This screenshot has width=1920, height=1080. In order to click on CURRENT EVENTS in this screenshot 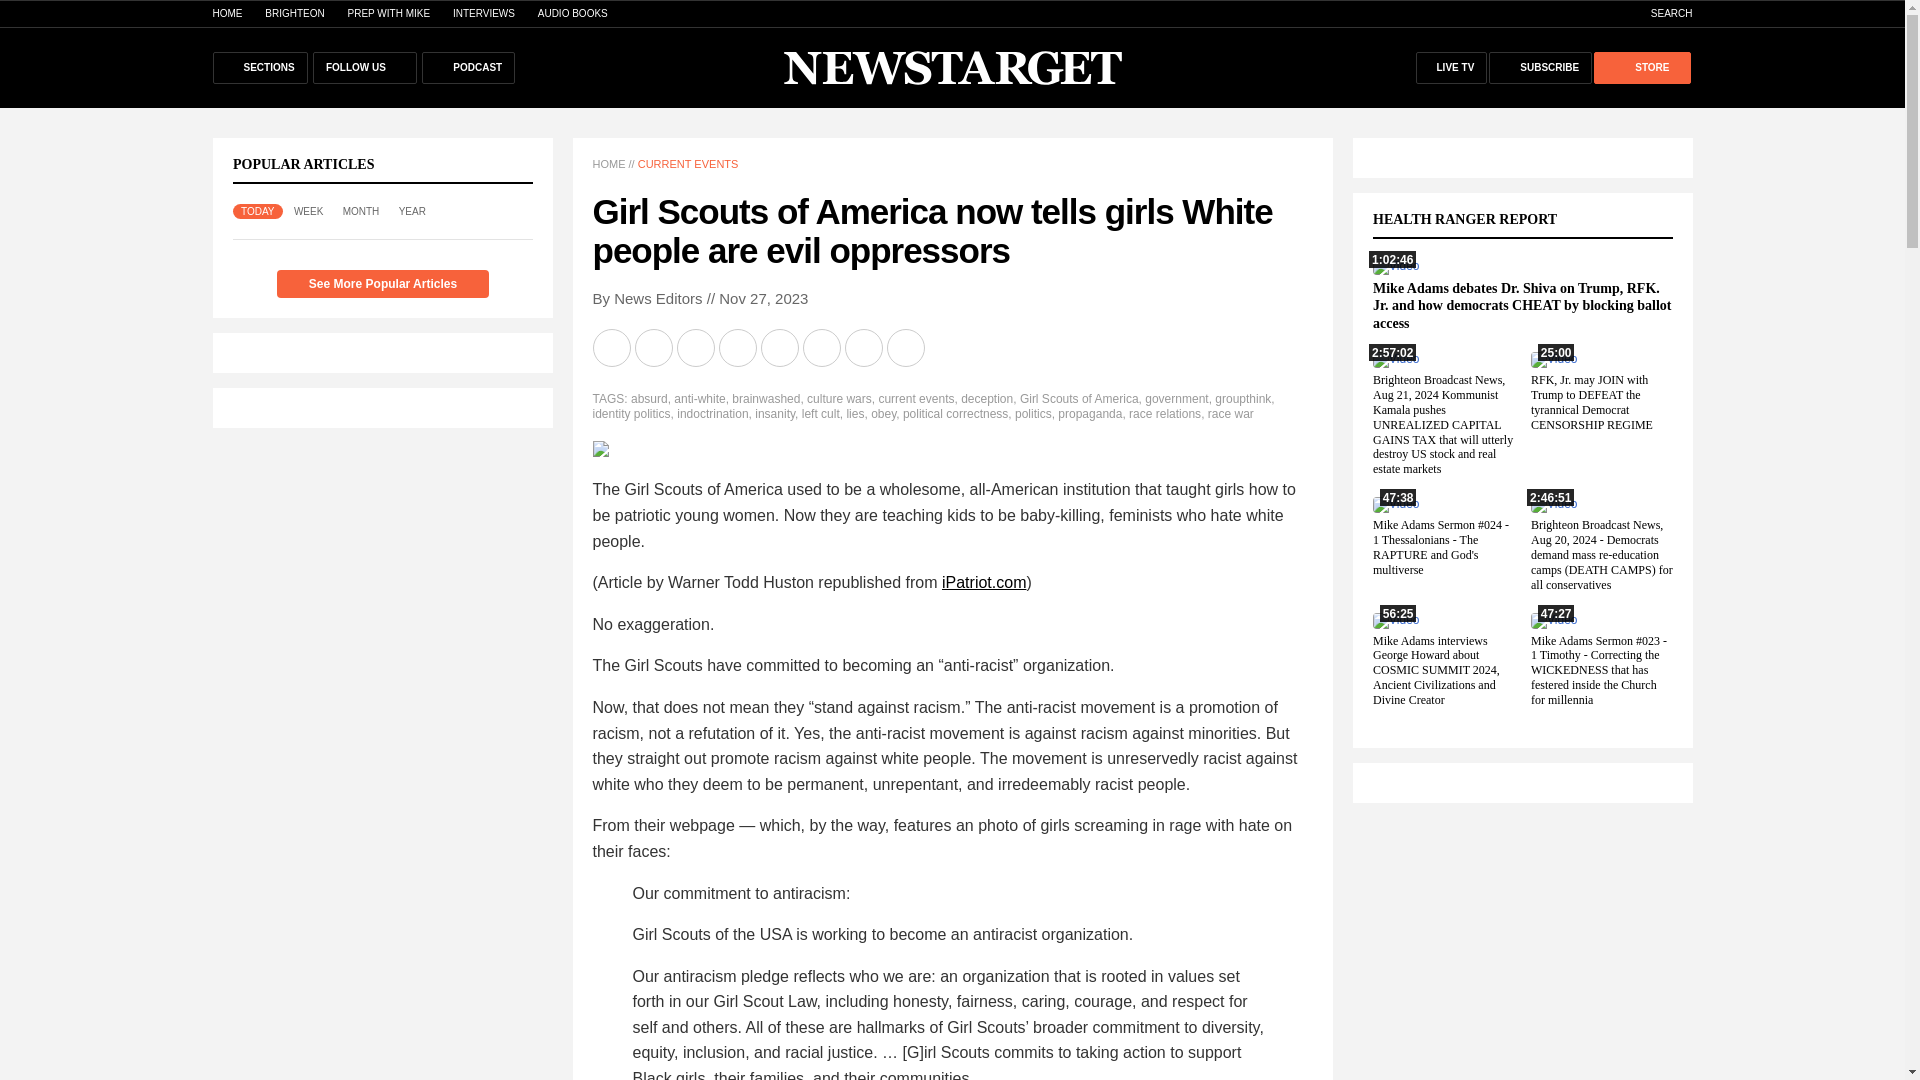, I will do `click(688, 163)`.